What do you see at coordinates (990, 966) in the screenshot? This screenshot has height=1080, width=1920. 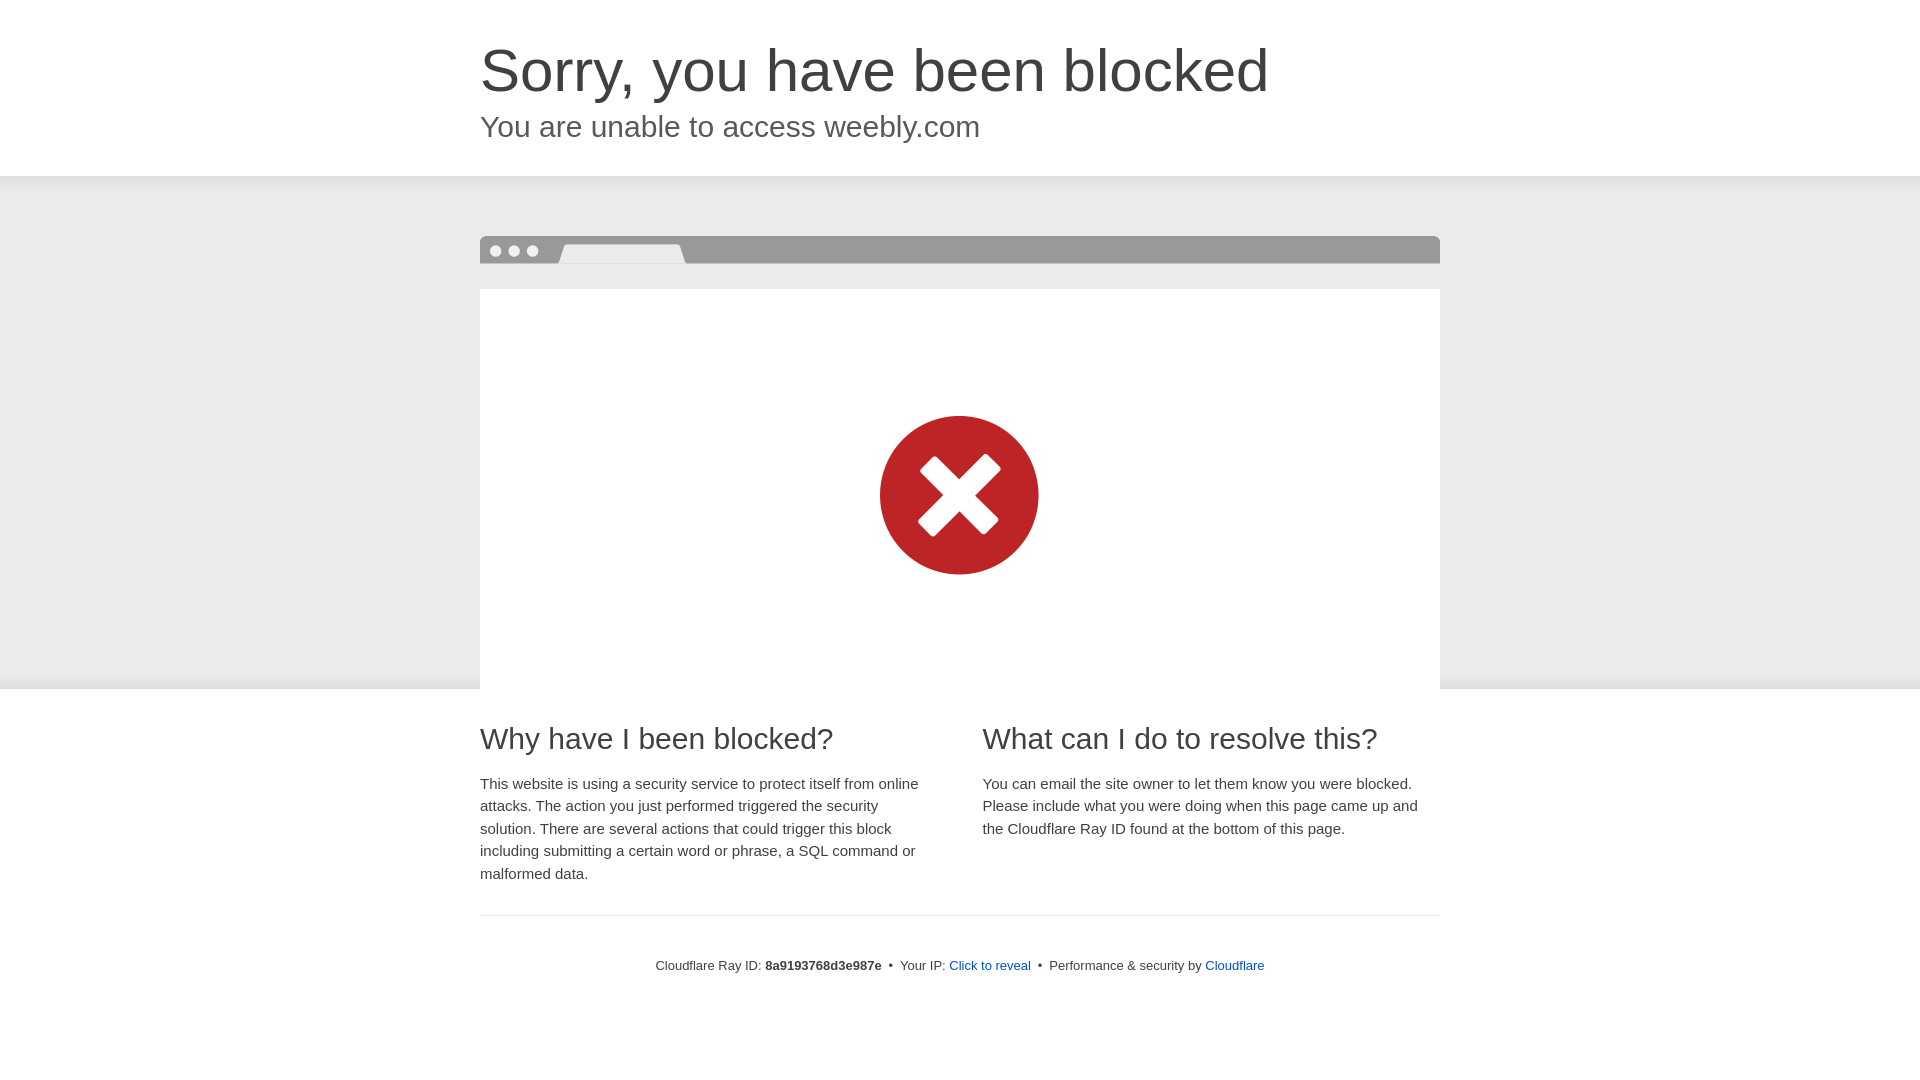 I see `Click to reveal` at bounding box center [990, 966].